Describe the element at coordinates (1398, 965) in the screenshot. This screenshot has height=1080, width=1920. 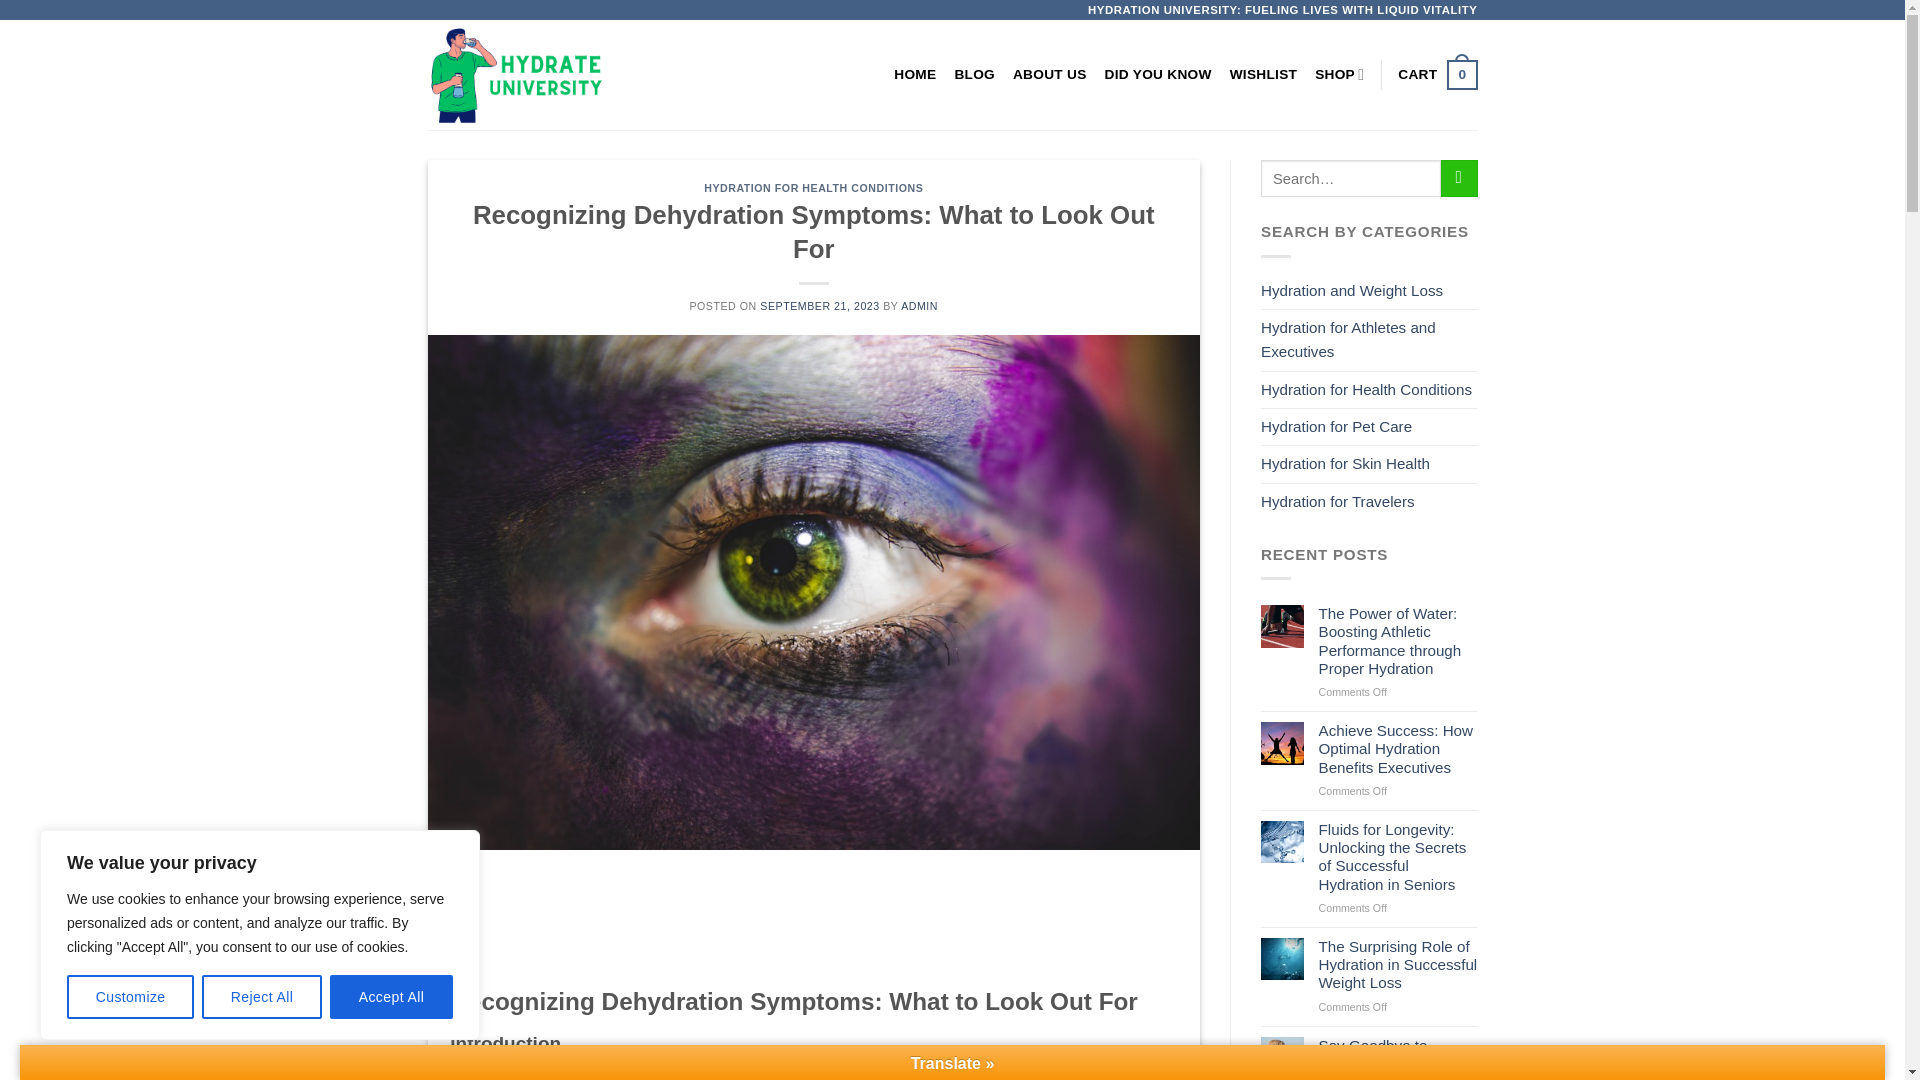
I see `The Surprising Role of Hydration in Successful Weight Loss` at that location.